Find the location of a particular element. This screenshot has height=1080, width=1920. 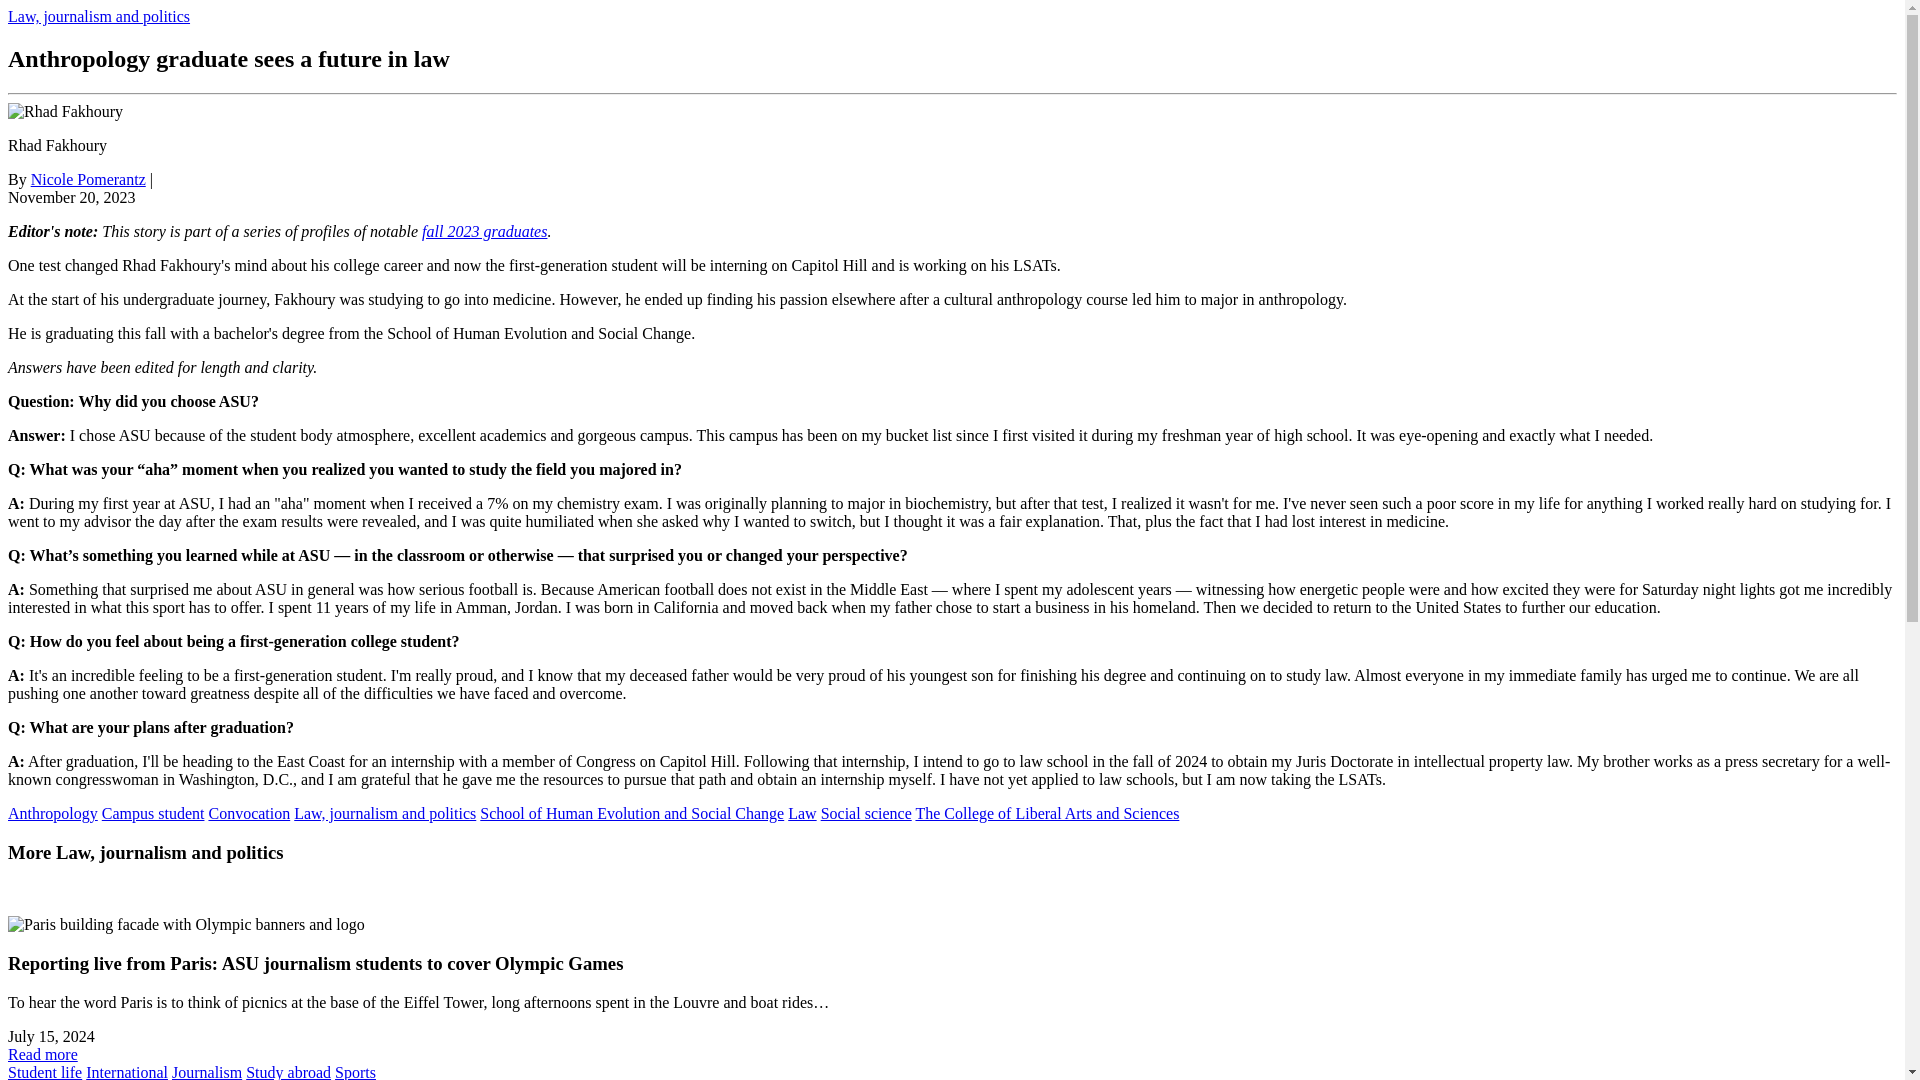

The College of Liberal Arts and Sciences is located at coordinates (1046, 812).